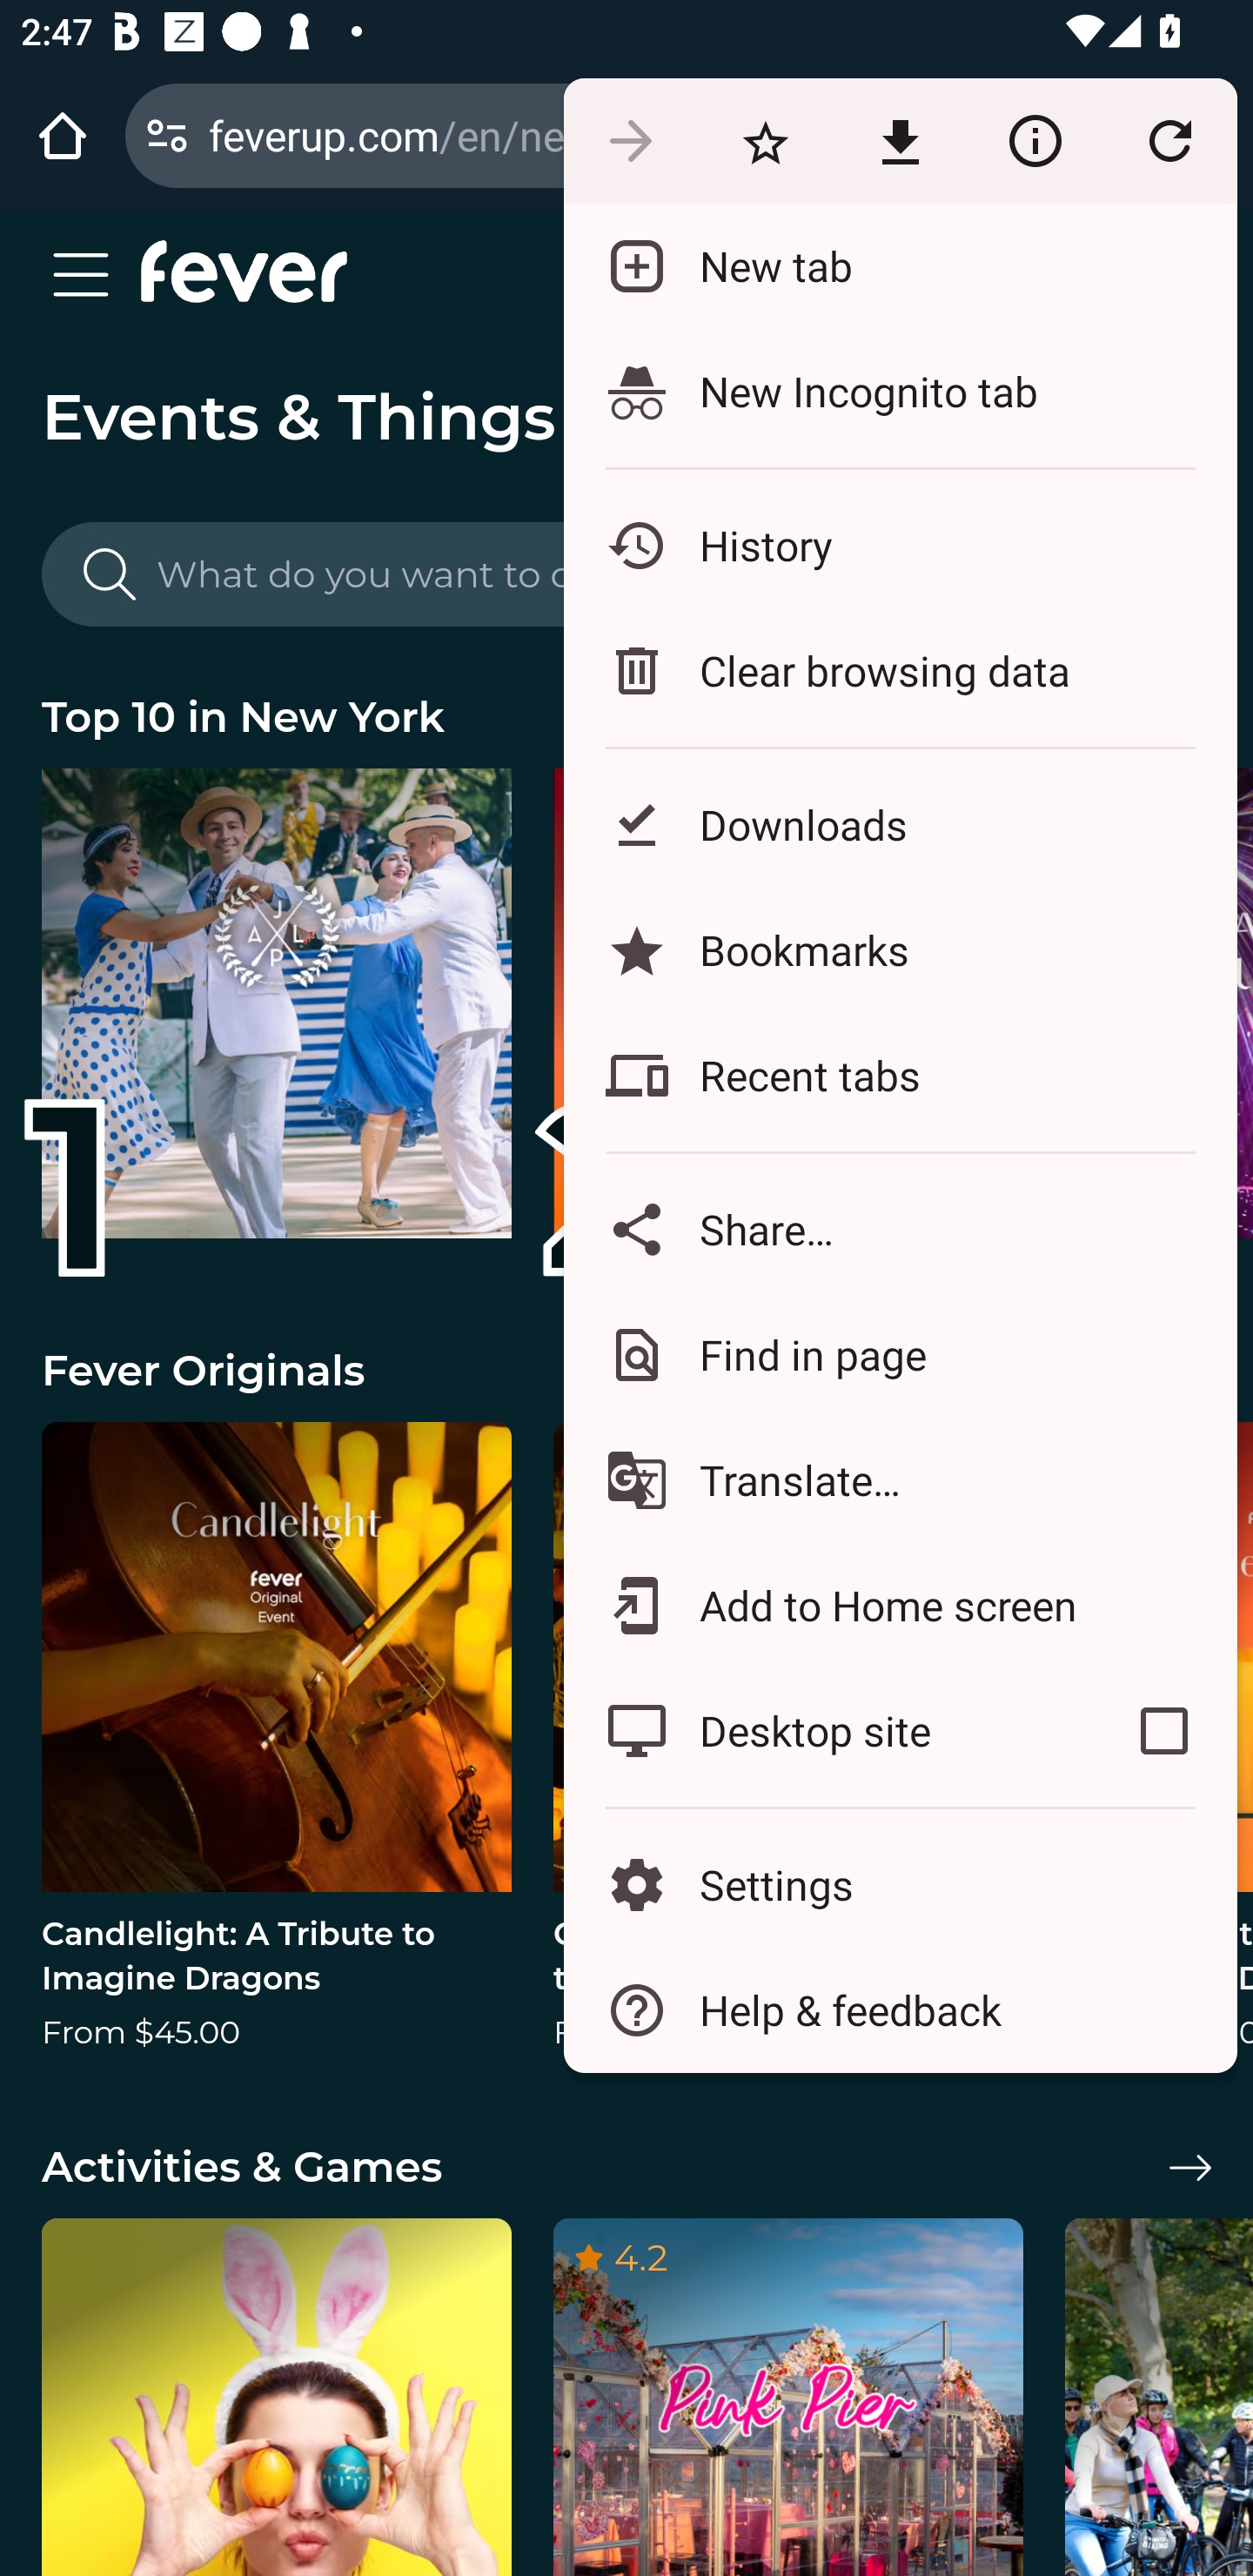 The height and width of the screenshot is (2576, 1253). Describe the element at coordinates (901, 950) in the screenshot. I see `Bookmarks` at that location.